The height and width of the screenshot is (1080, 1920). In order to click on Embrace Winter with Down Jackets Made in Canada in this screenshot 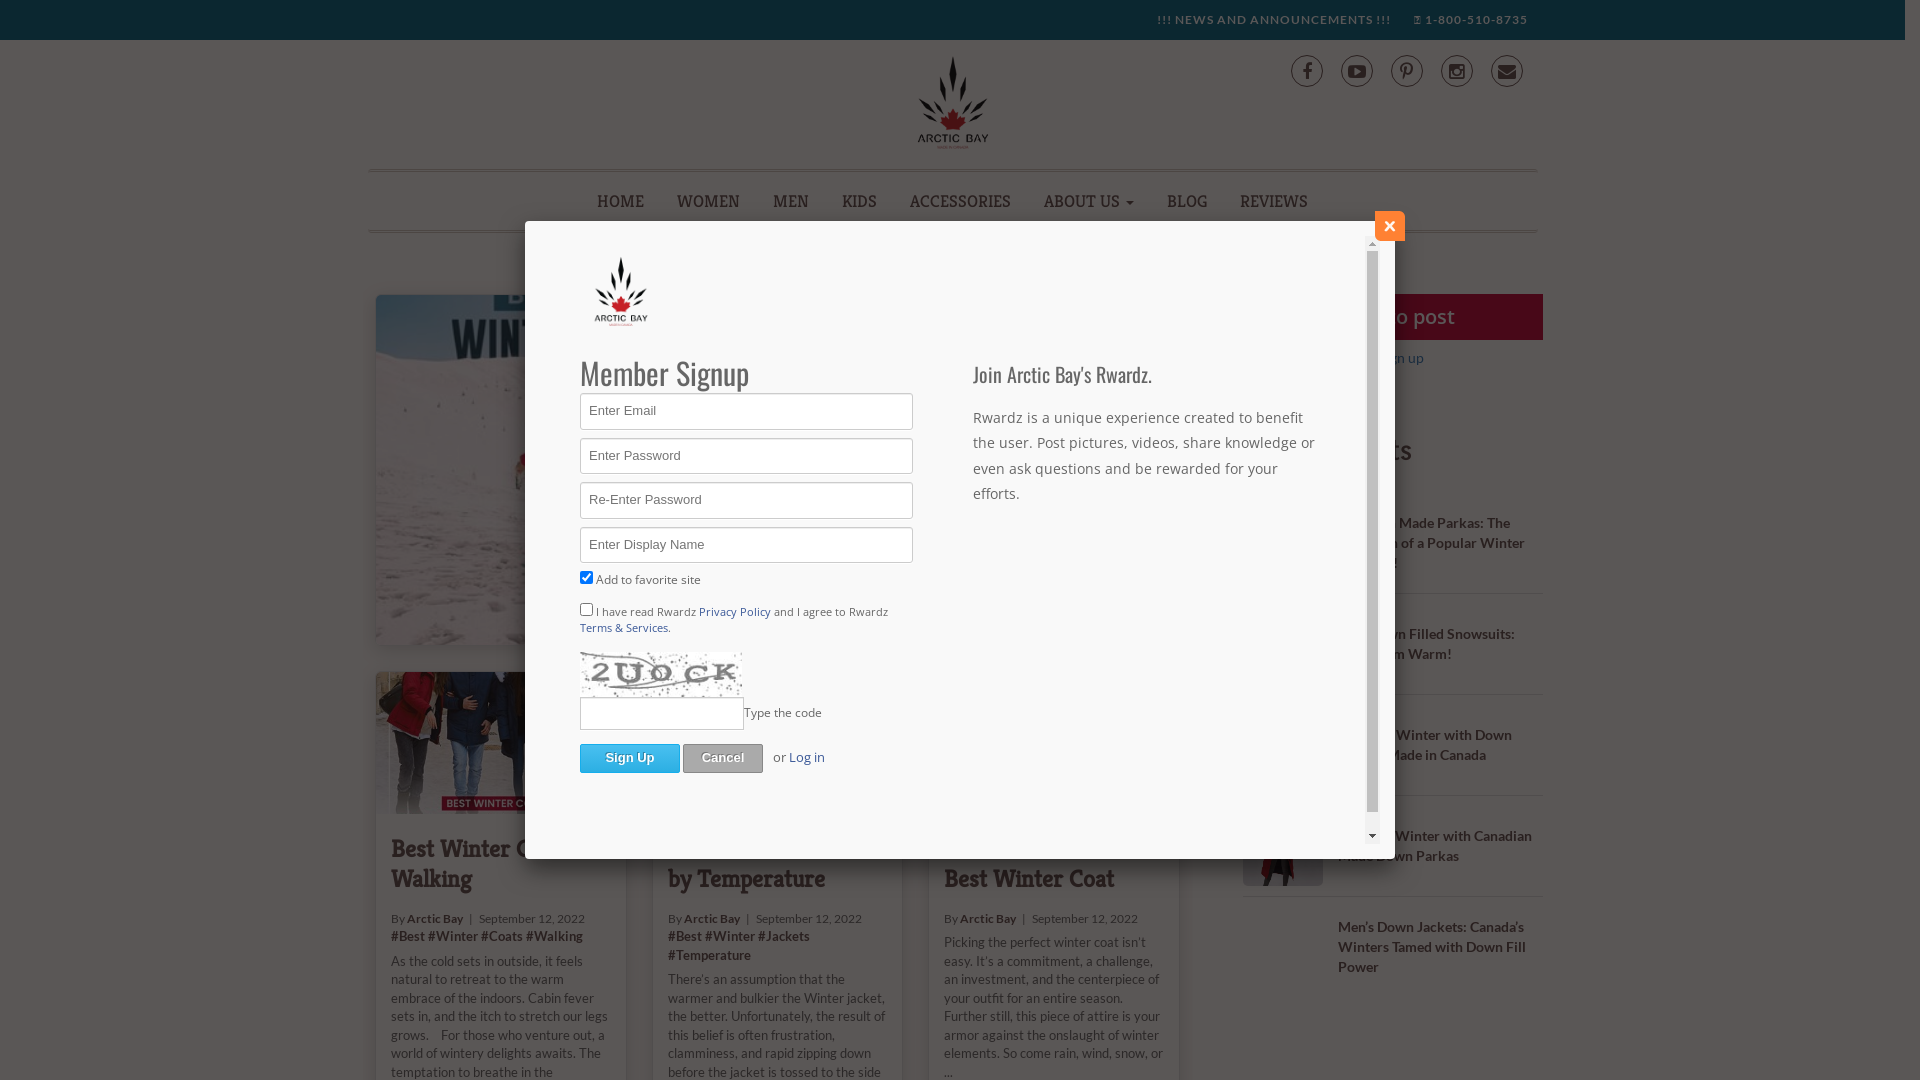, I will do `click(1425, 744)`.